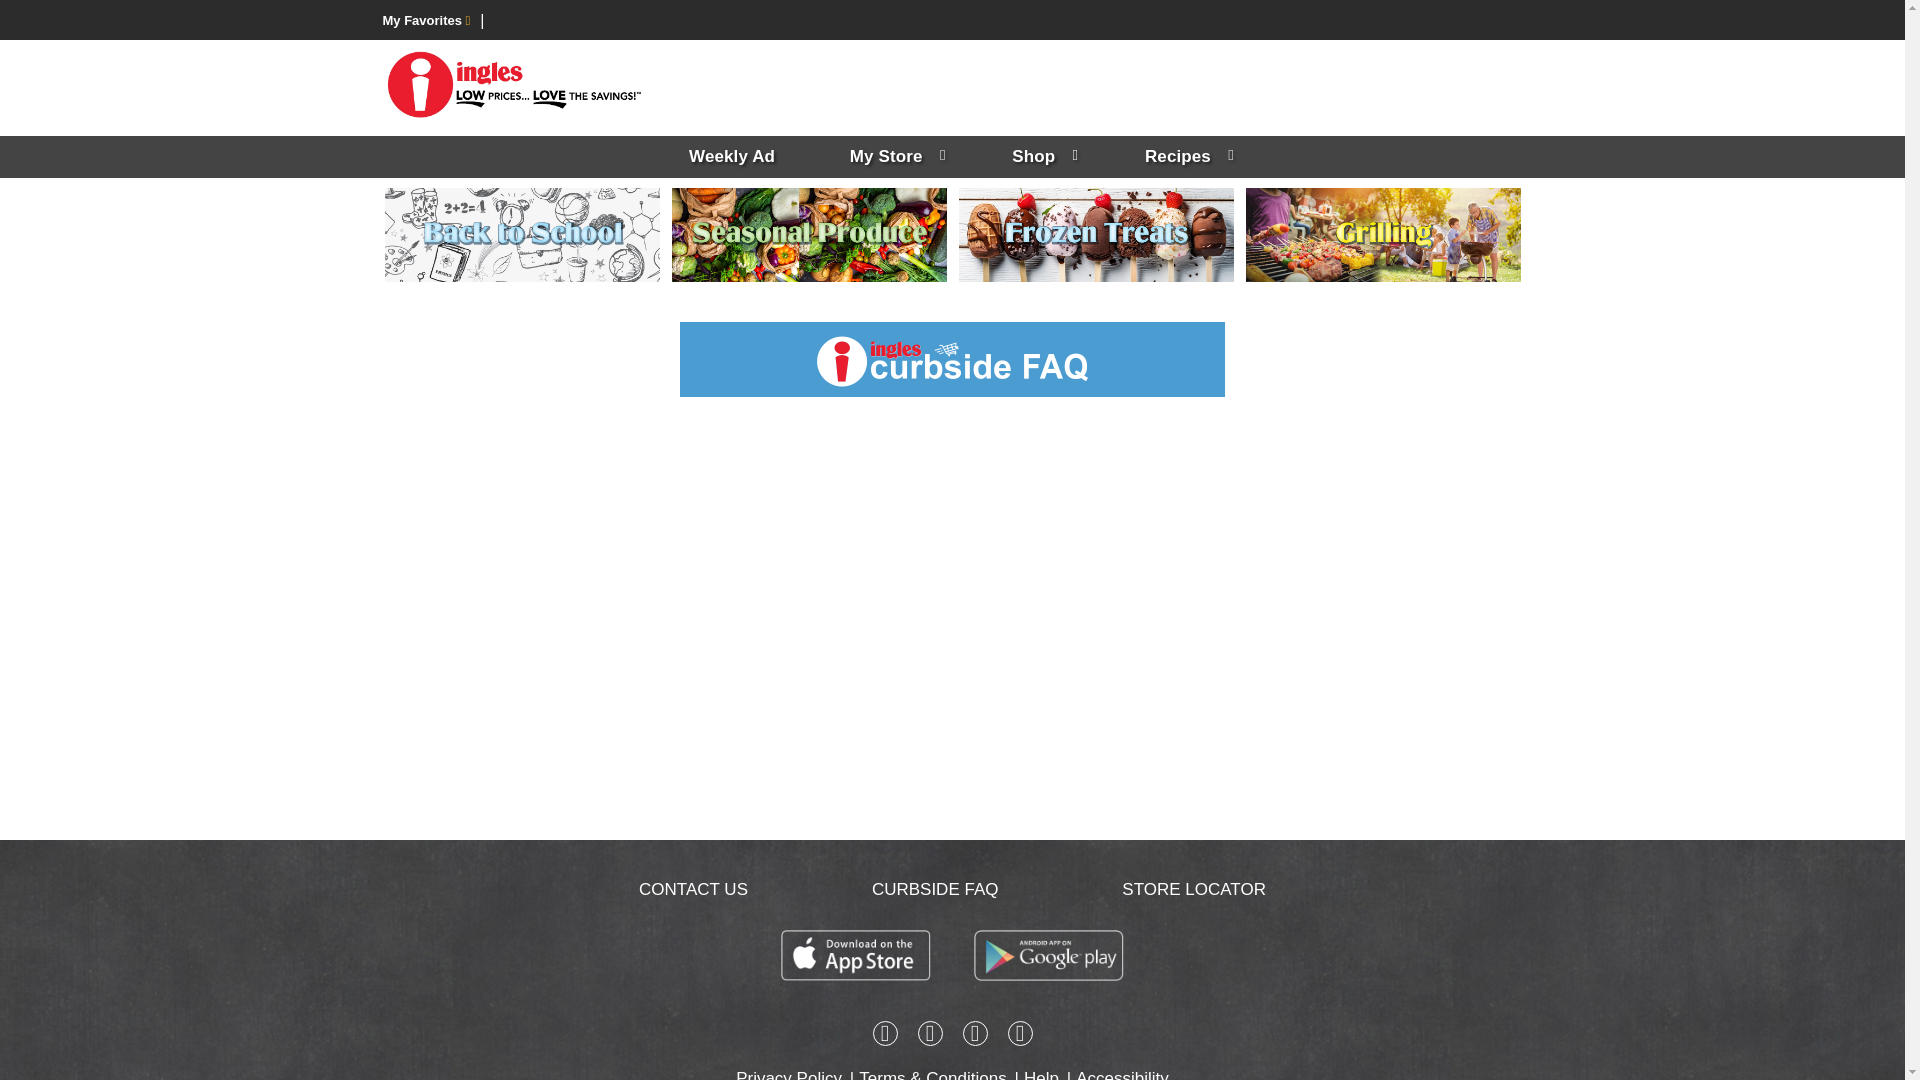 The width and height of the screenshot is (1920, 1080). What do you see at coordinates (1383, 234) in the screenshot?
I see `Grilling` at bounding box center [1383, 234].